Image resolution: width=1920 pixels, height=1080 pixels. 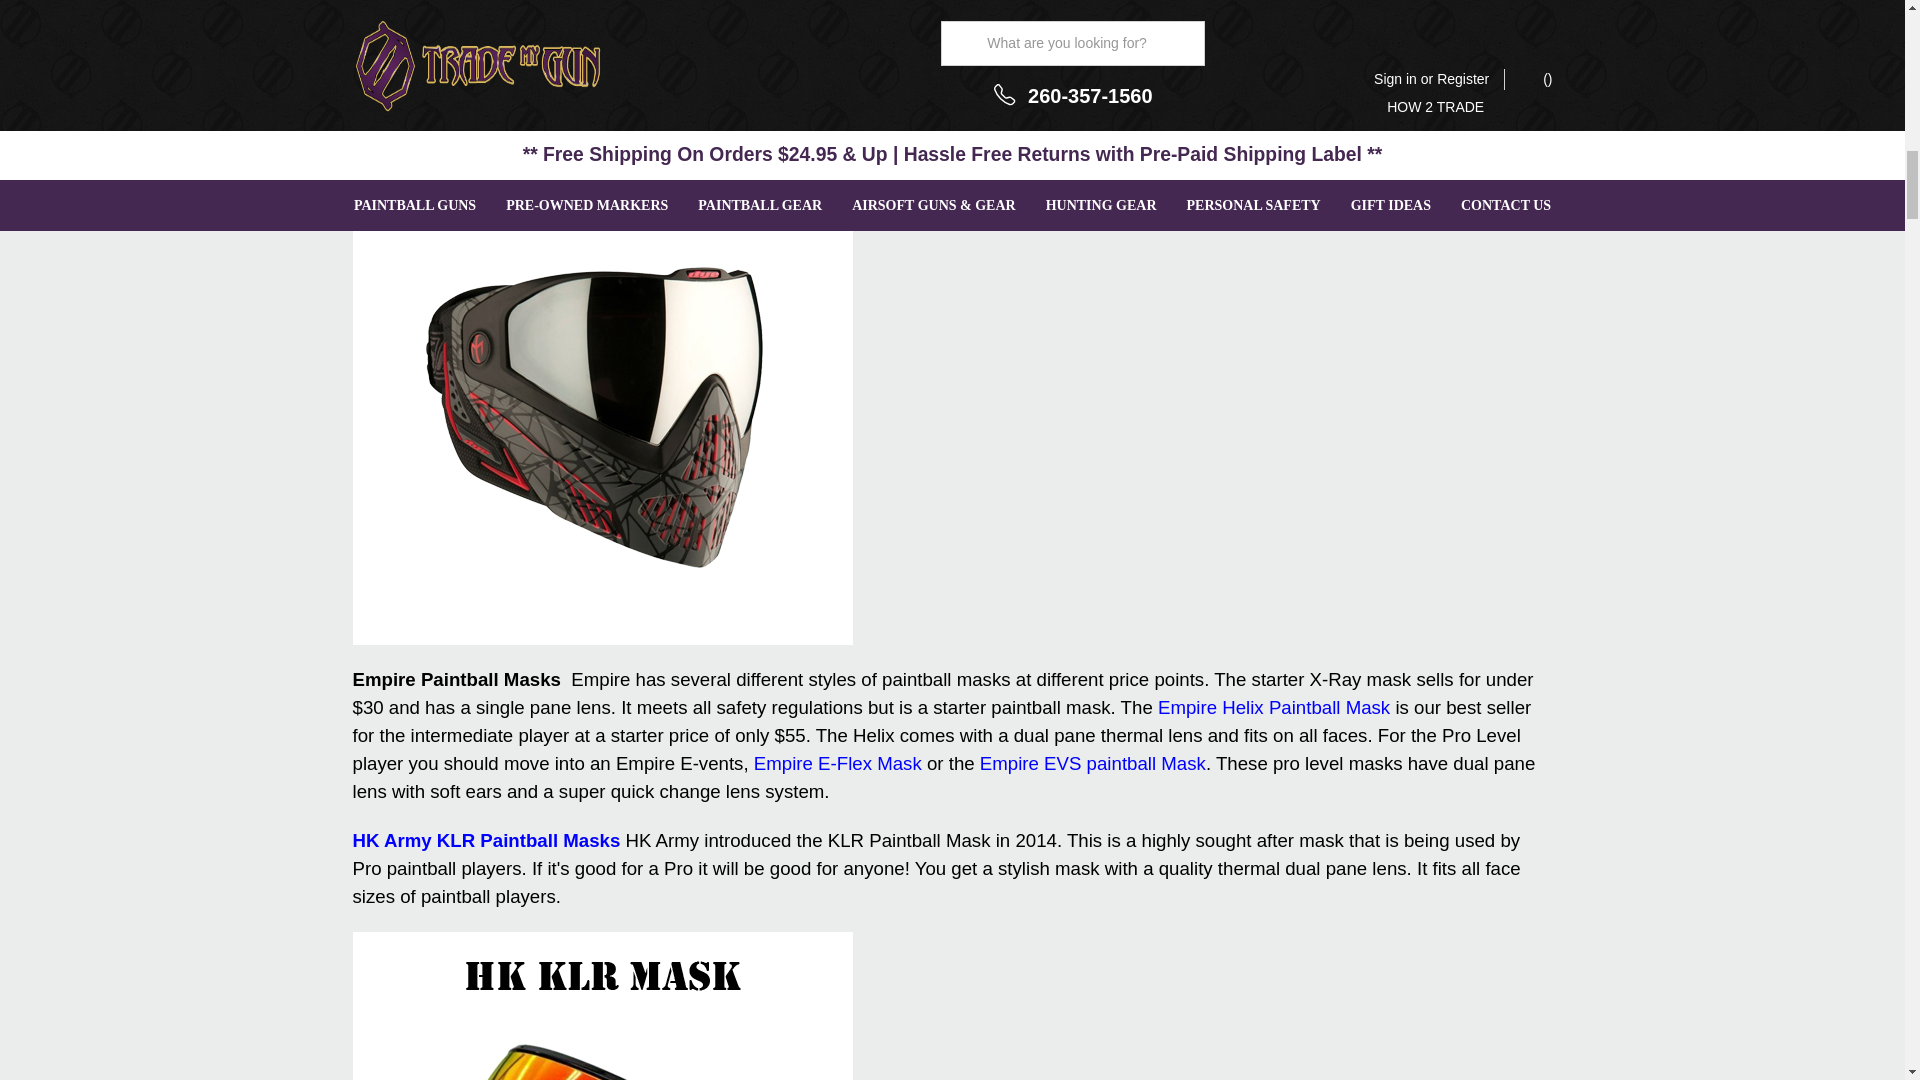 I want to click on Dye i5 Paintball Masks, so click(x=441, y=110).